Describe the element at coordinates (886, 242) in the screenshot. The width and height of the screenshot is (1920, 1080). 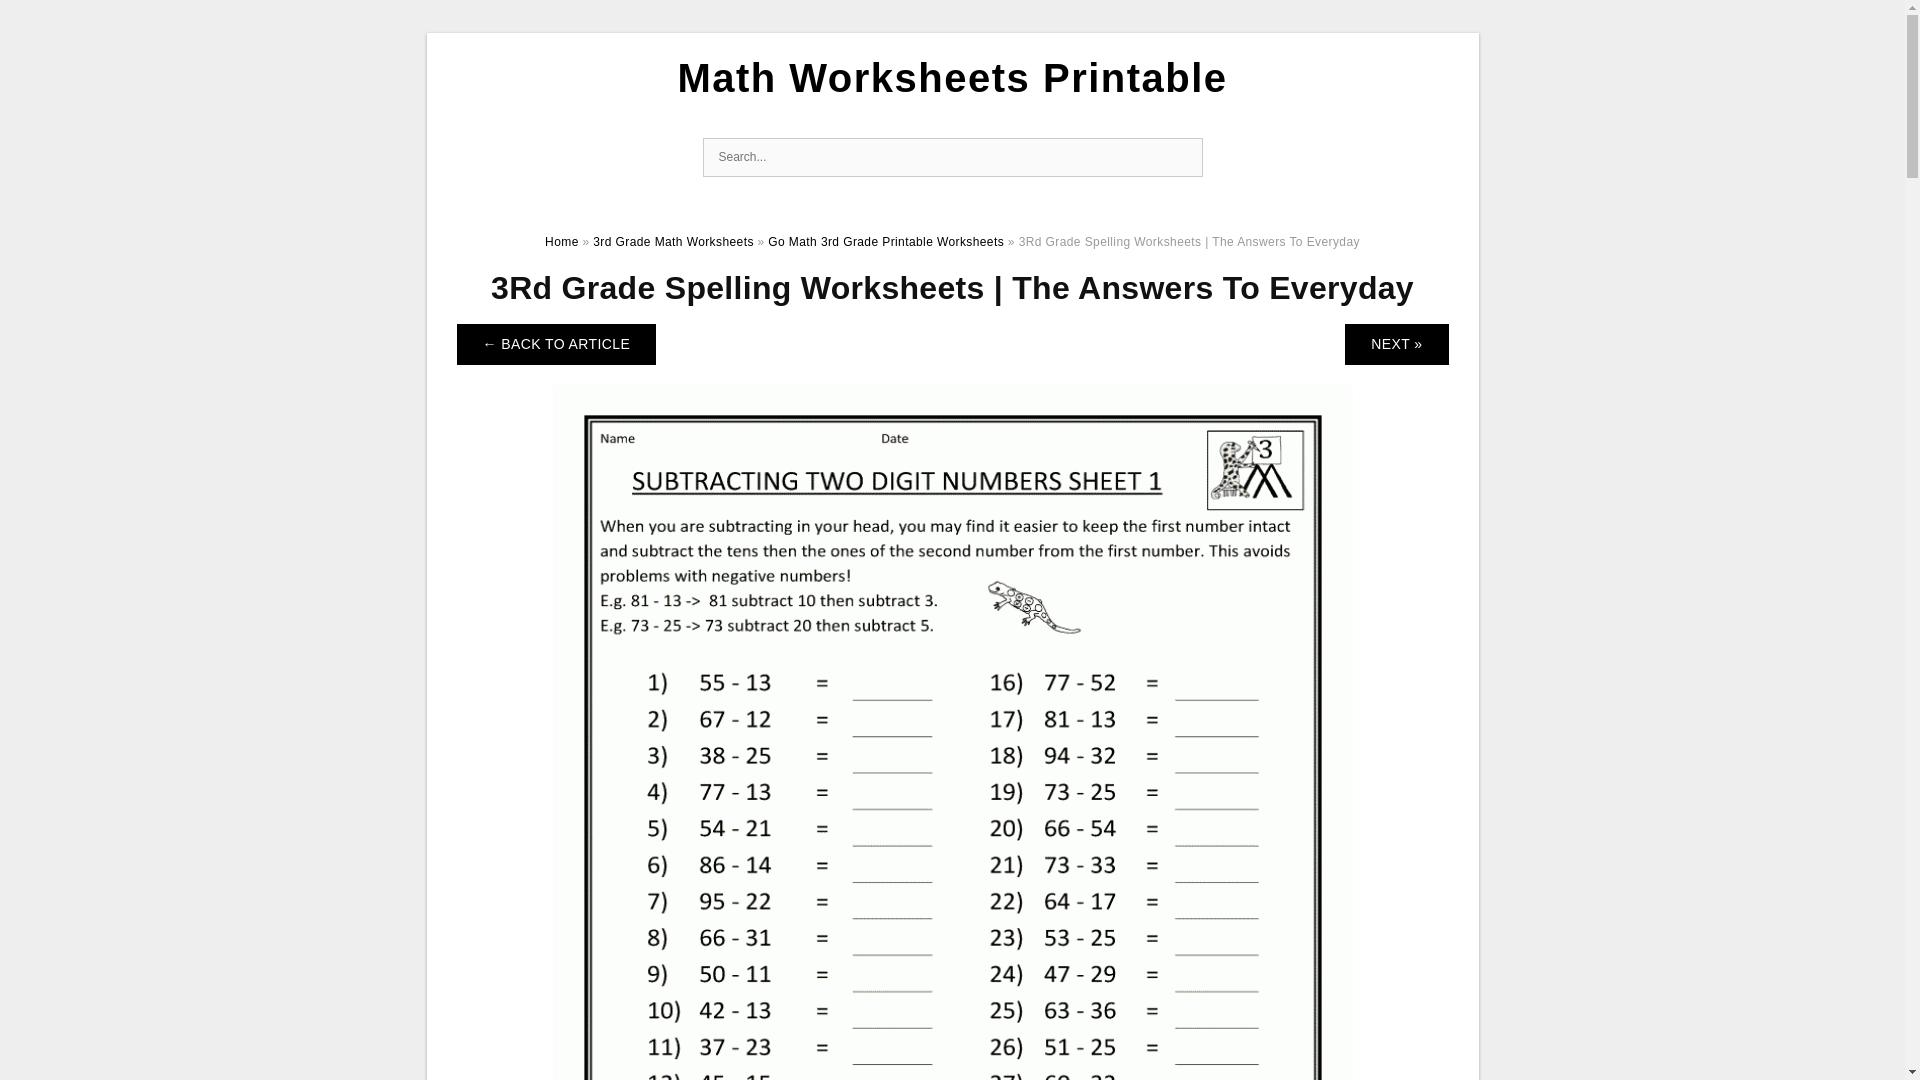
I see `Go Math 3rd Grade Printable Worksheets` at that location.